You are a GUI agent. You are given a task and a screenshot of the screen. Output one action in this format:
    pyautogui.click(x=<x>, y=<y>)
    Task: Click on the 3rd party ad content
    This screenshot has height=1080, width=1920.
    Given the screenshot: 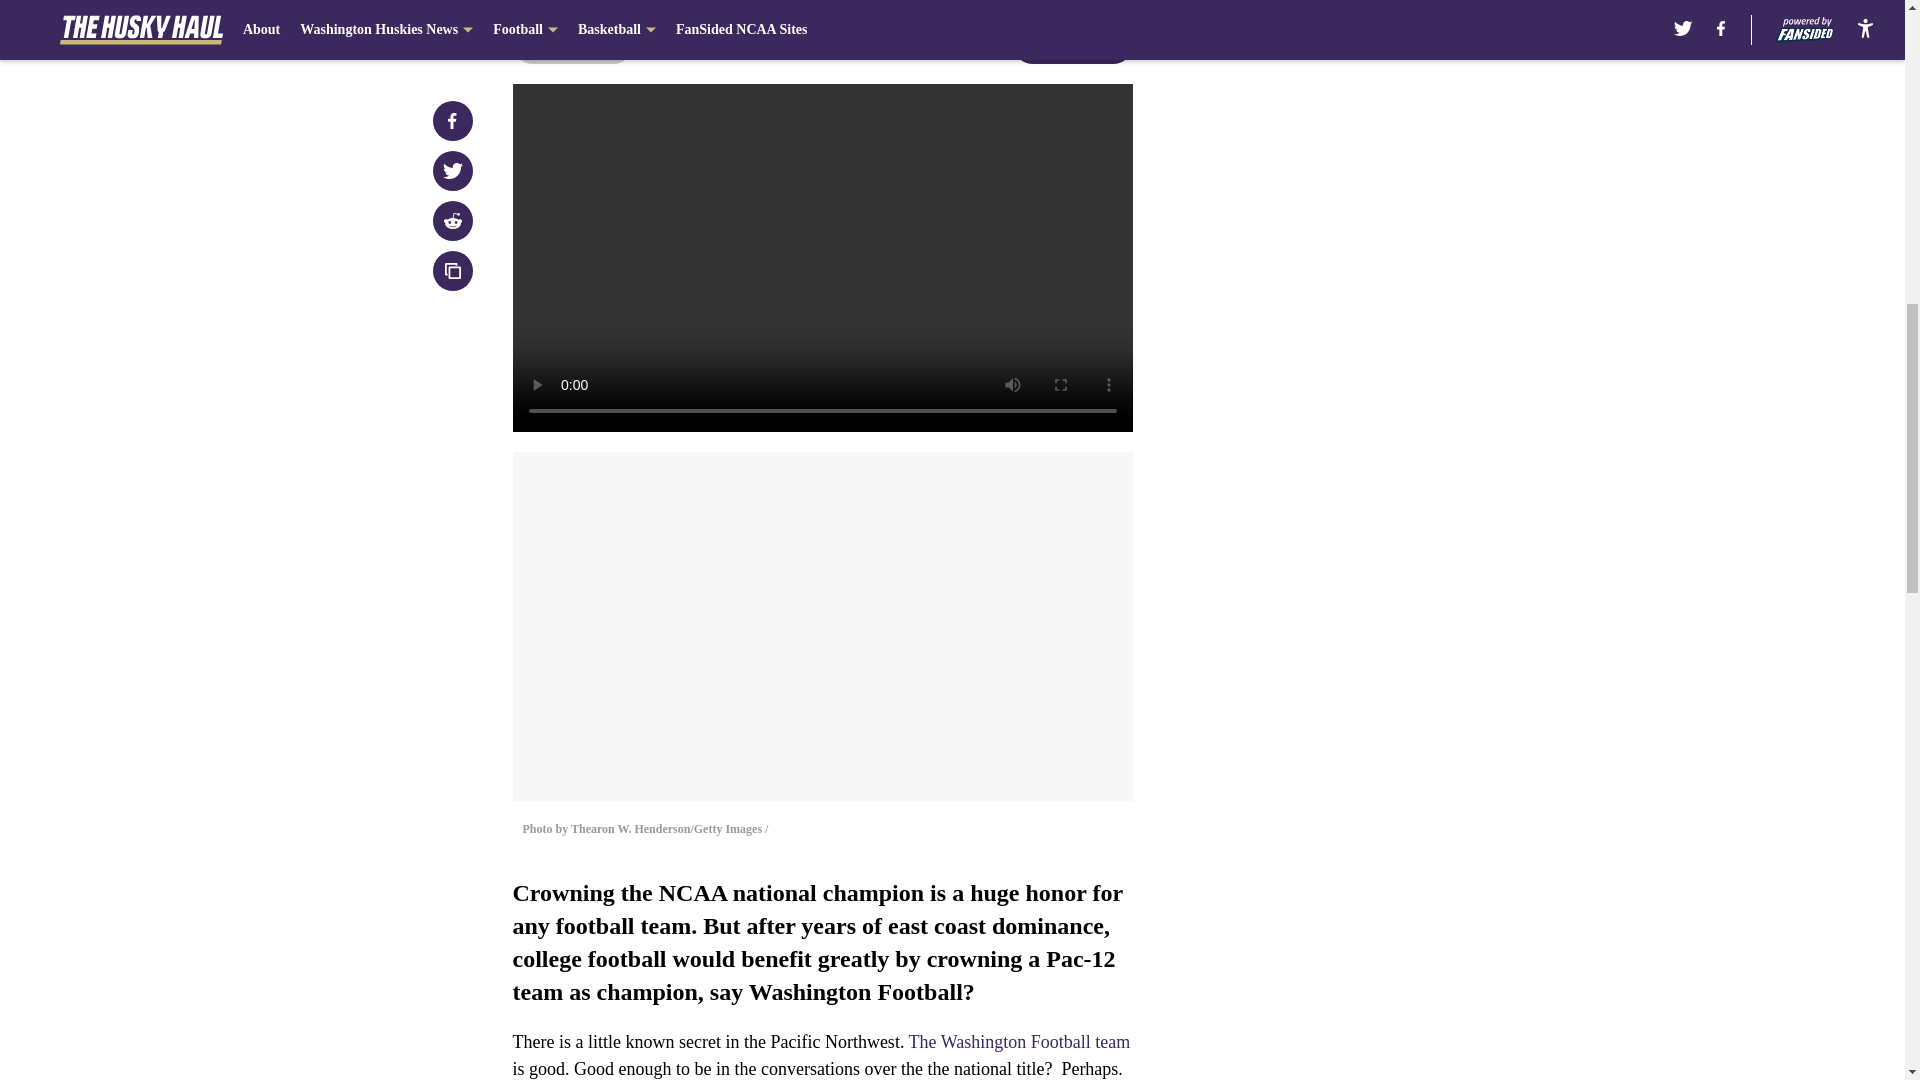 What is the action you would take?
    pyautogui.click(x=1382, y=148)
    